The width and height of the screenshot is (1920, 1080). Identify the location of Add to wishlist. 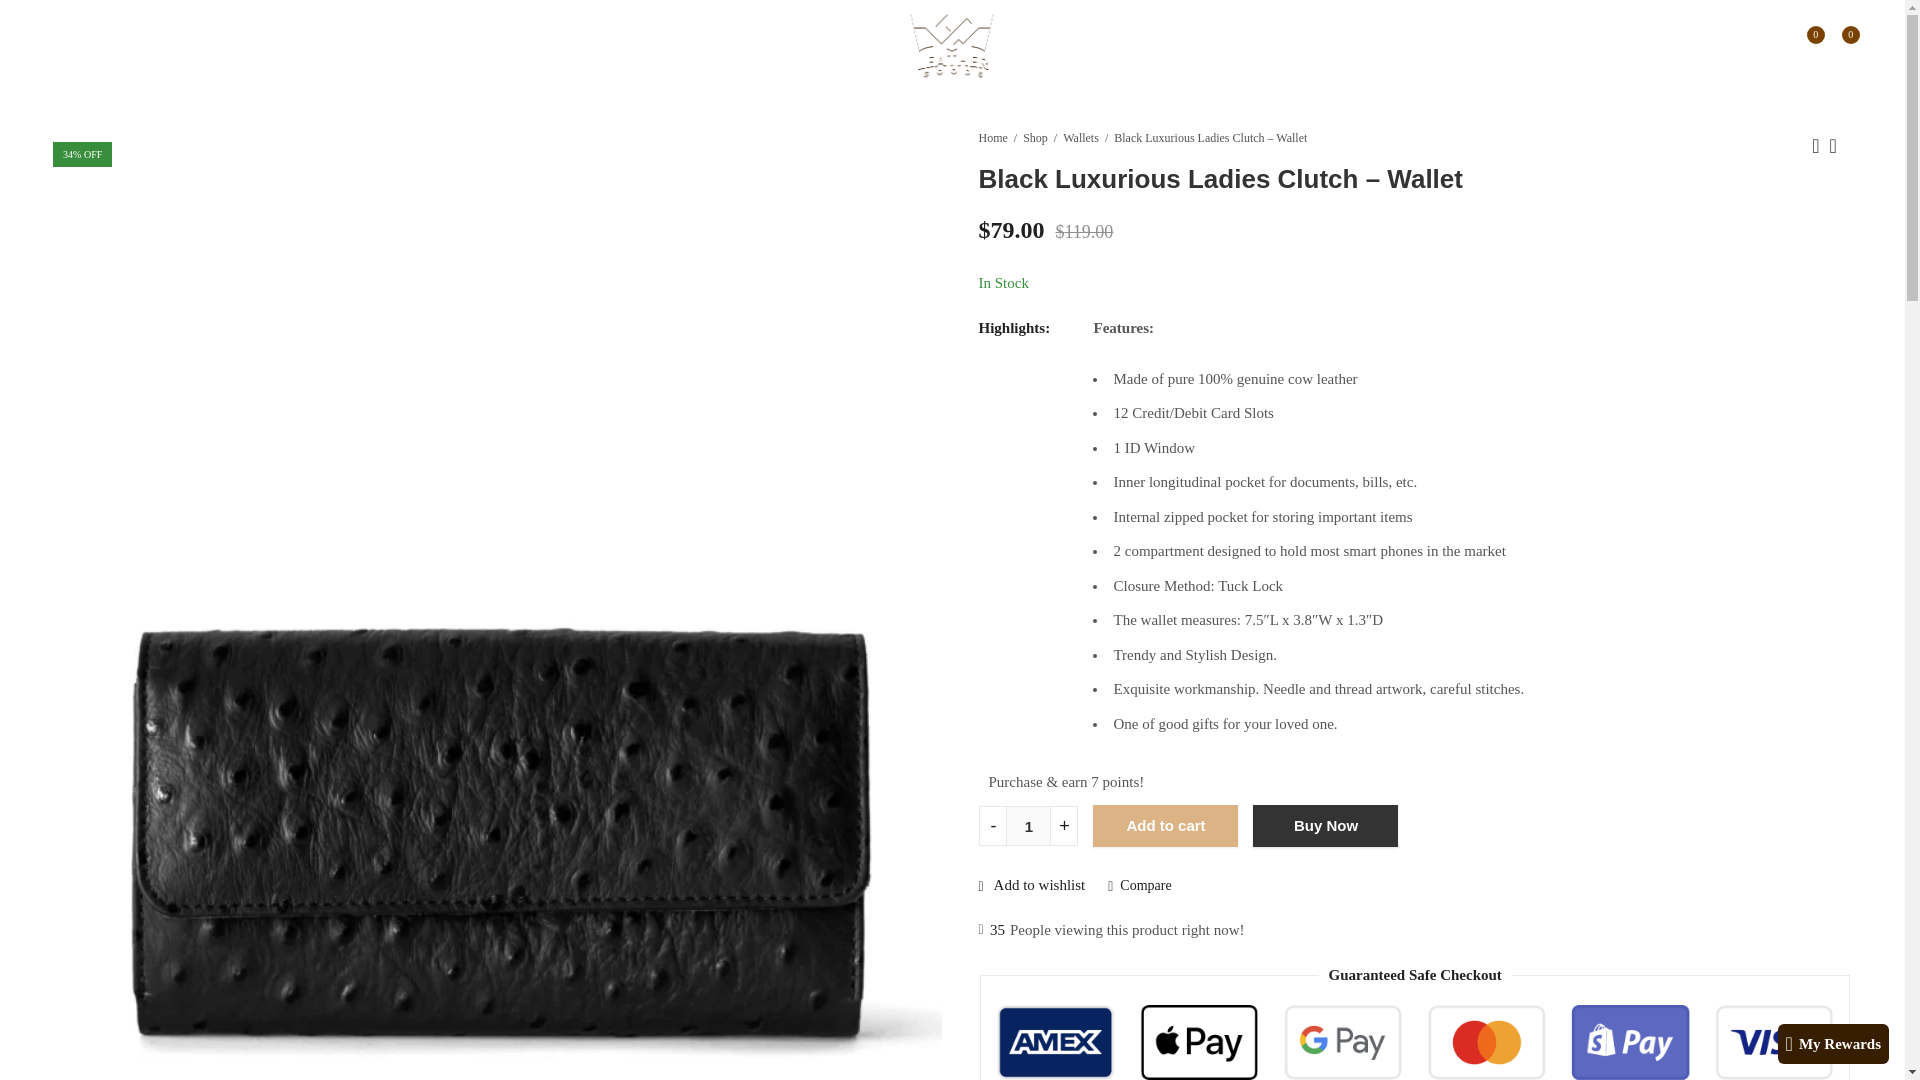
(1030, 884).